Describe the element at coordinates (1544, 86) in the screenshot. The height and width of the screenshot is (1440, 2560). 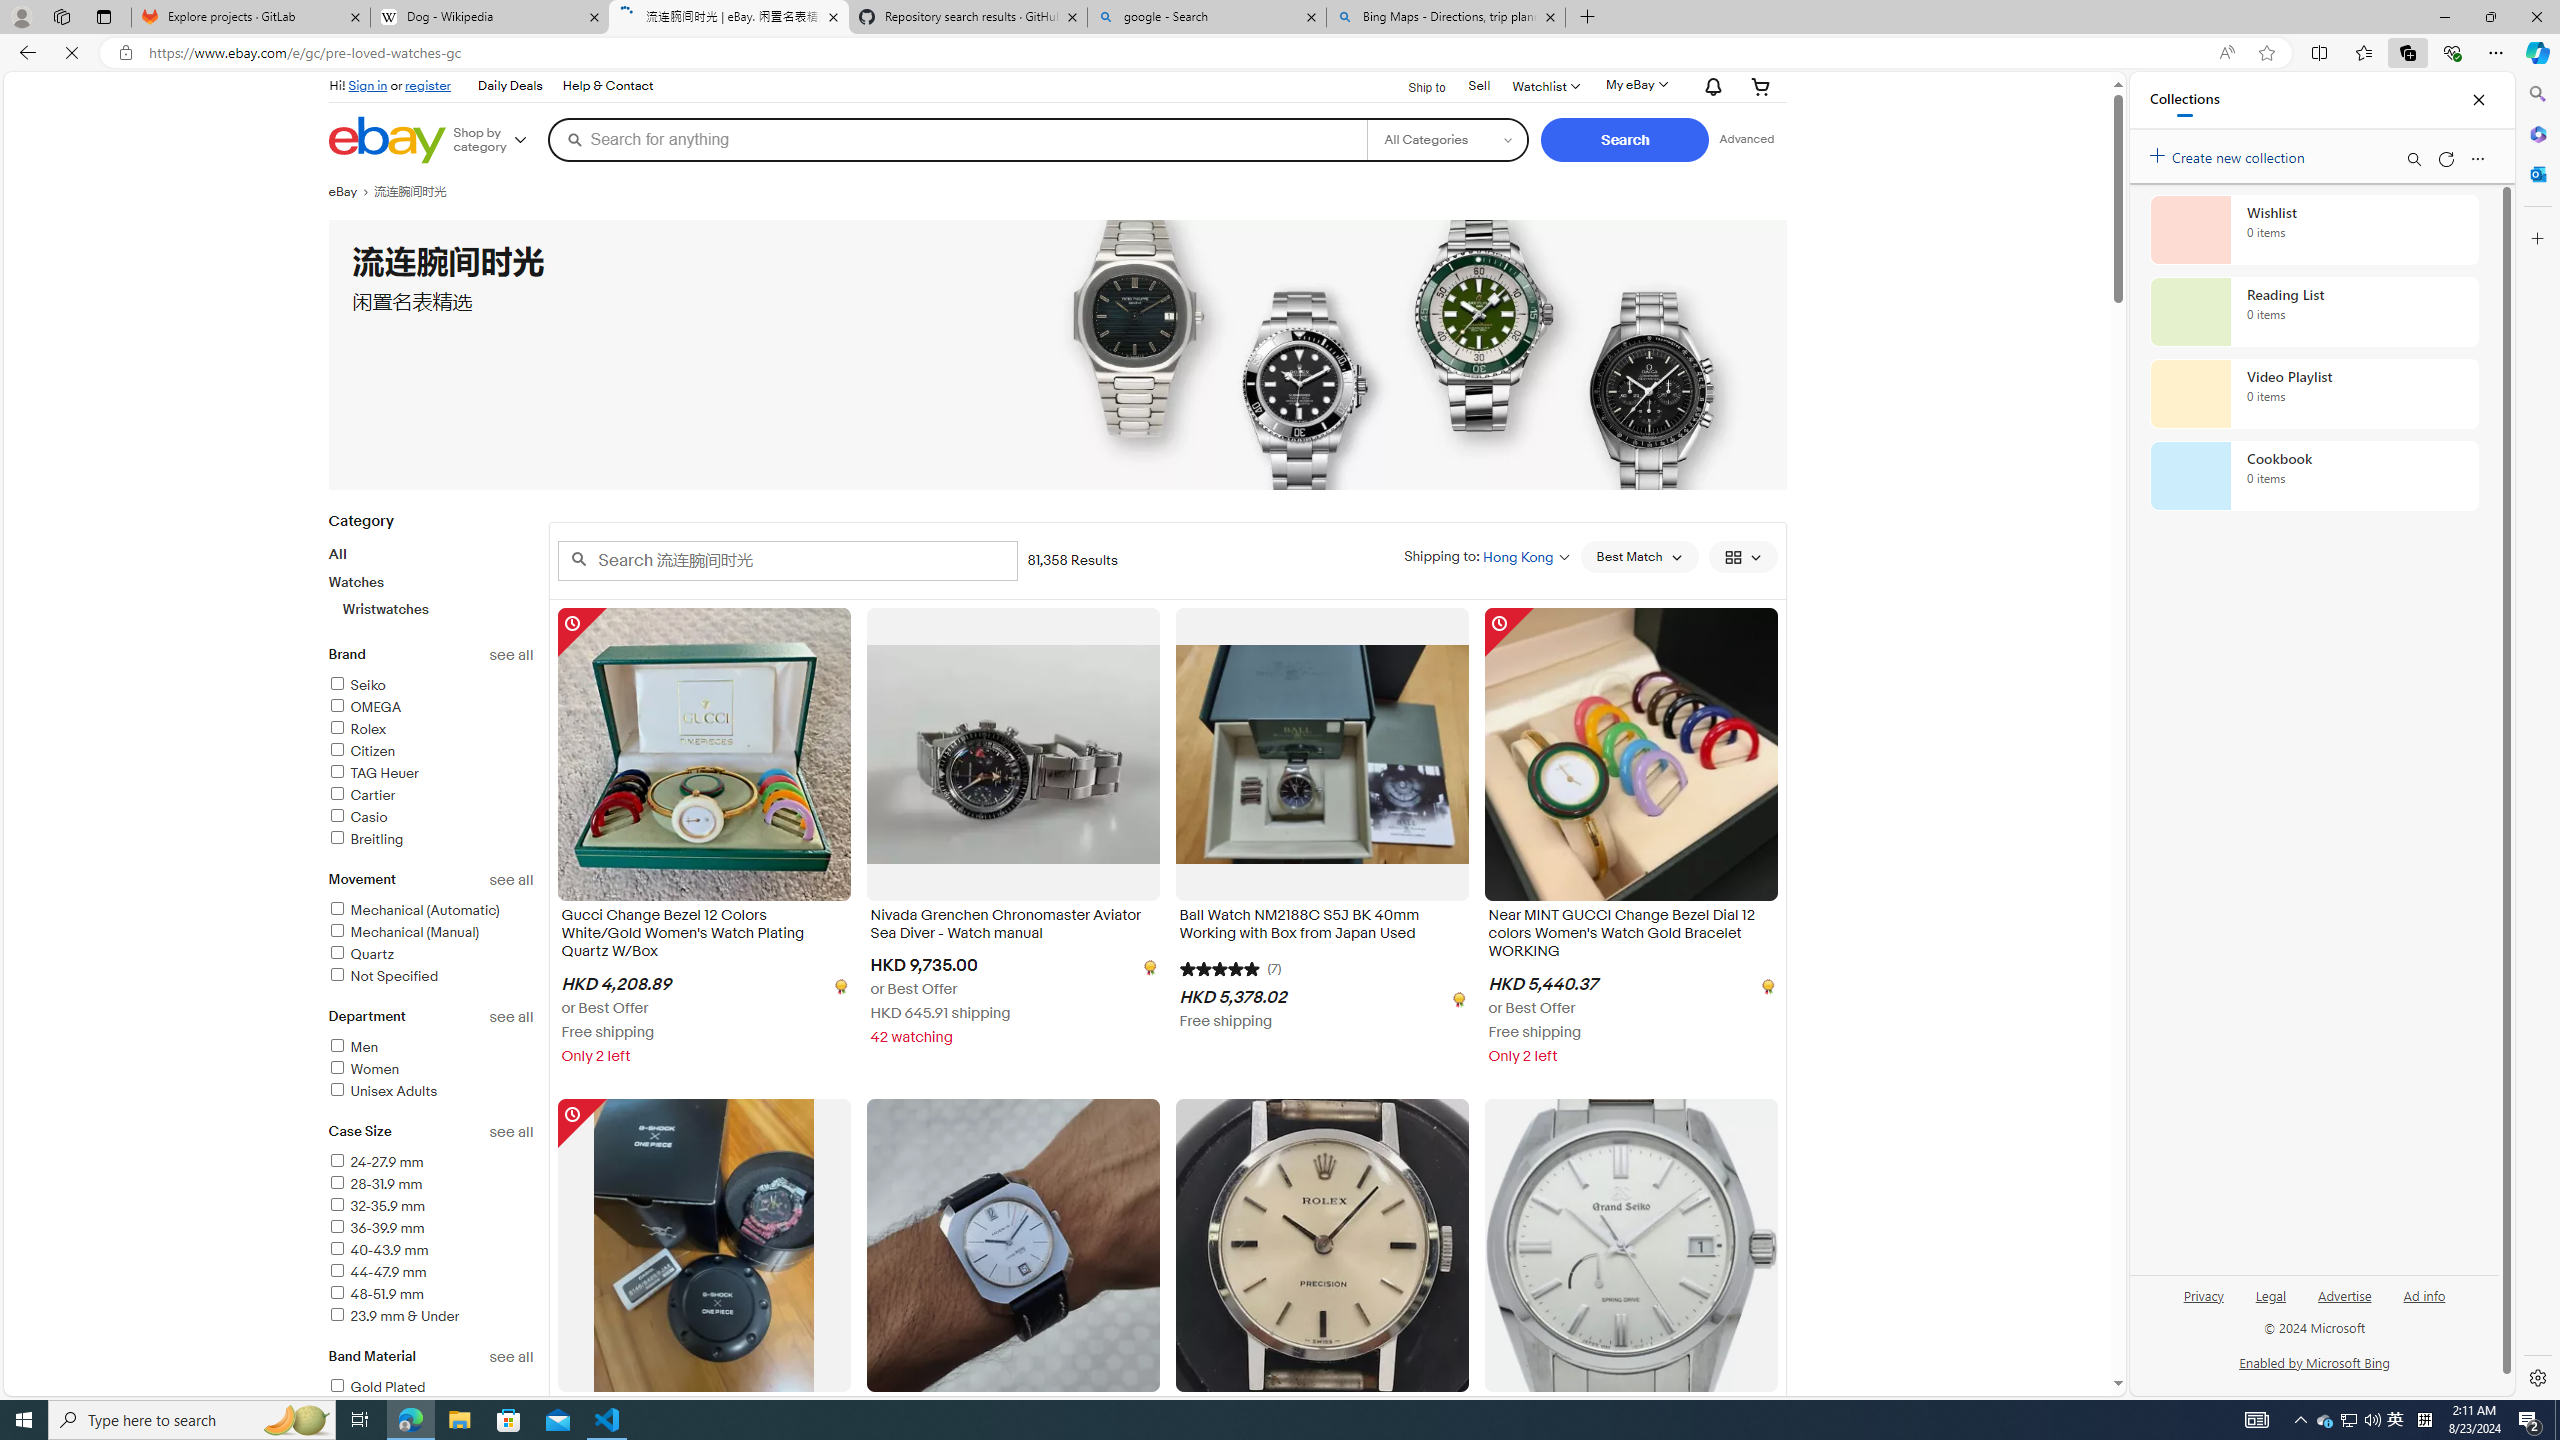
I see `WatchlistExpand Watch List` at that location.